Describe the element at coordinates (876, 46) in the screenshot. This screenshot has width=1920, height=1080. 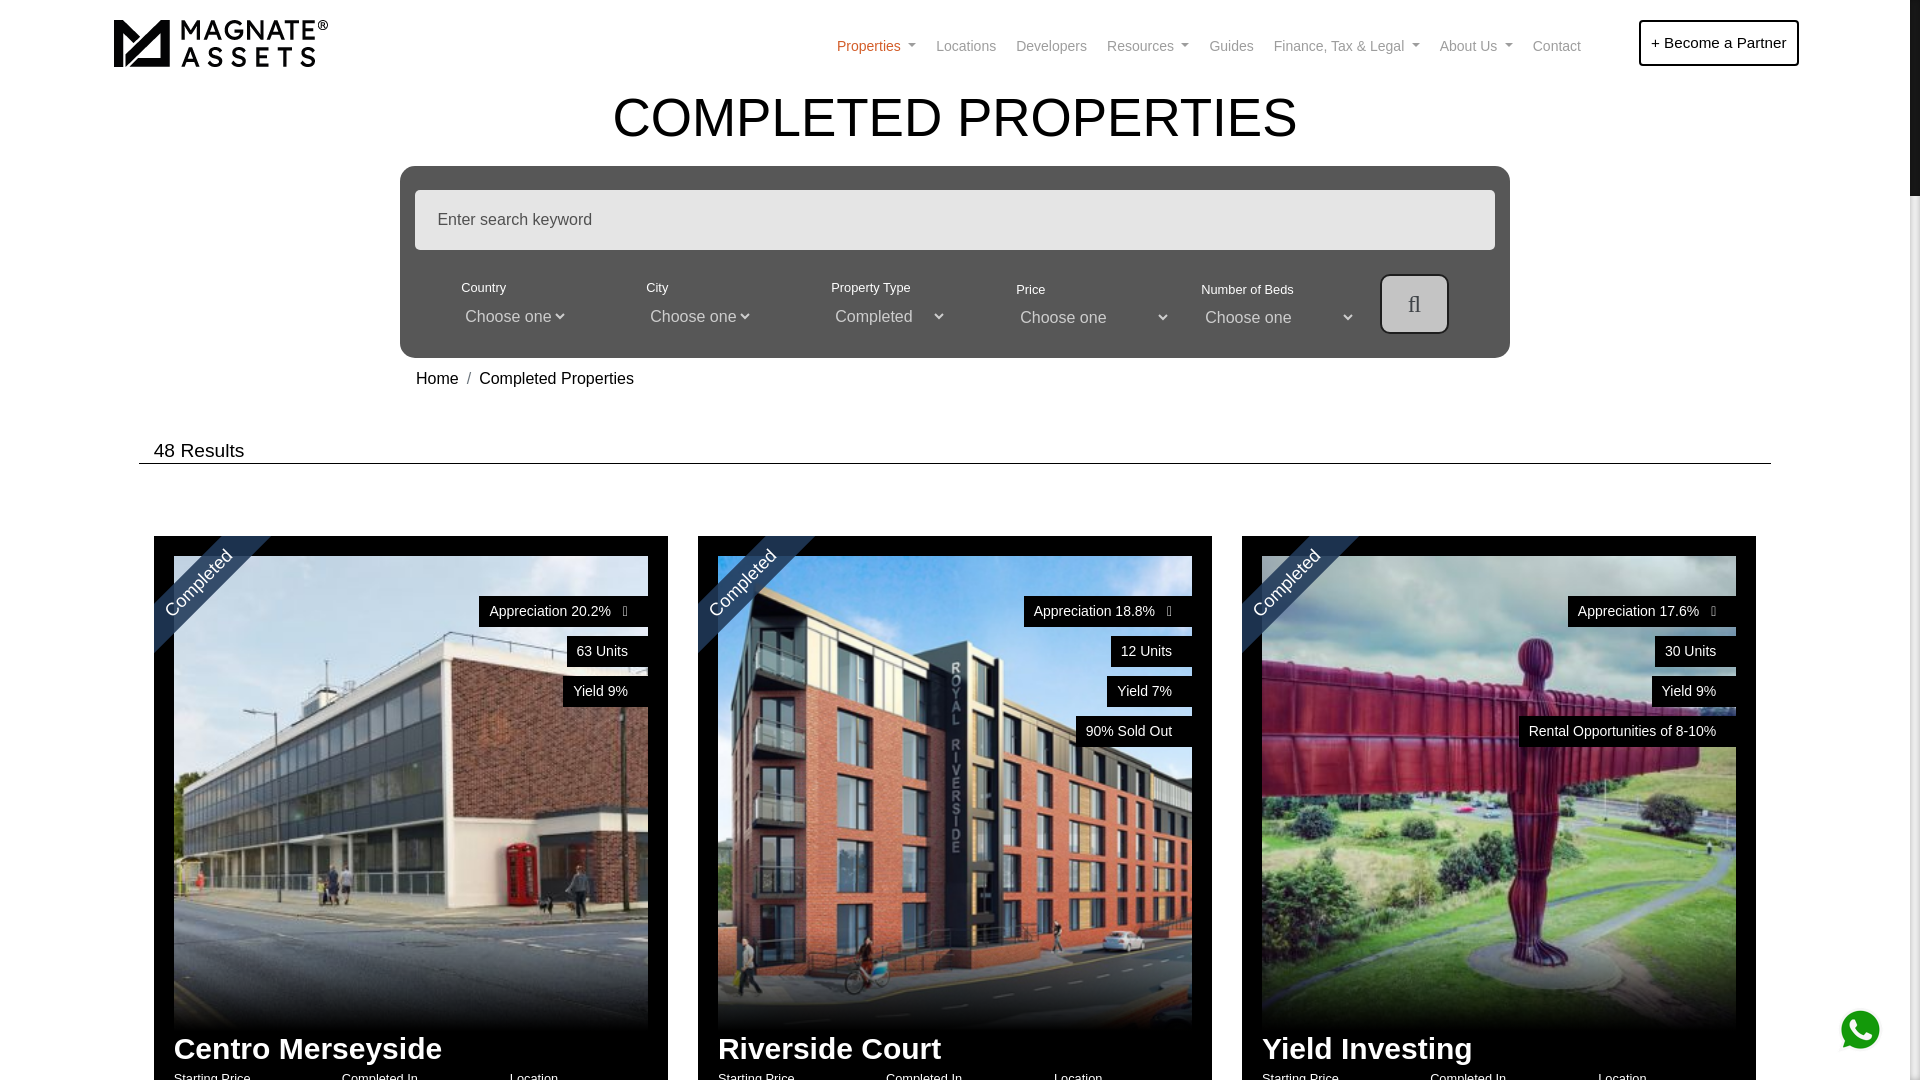
I see `Properties` at that location.